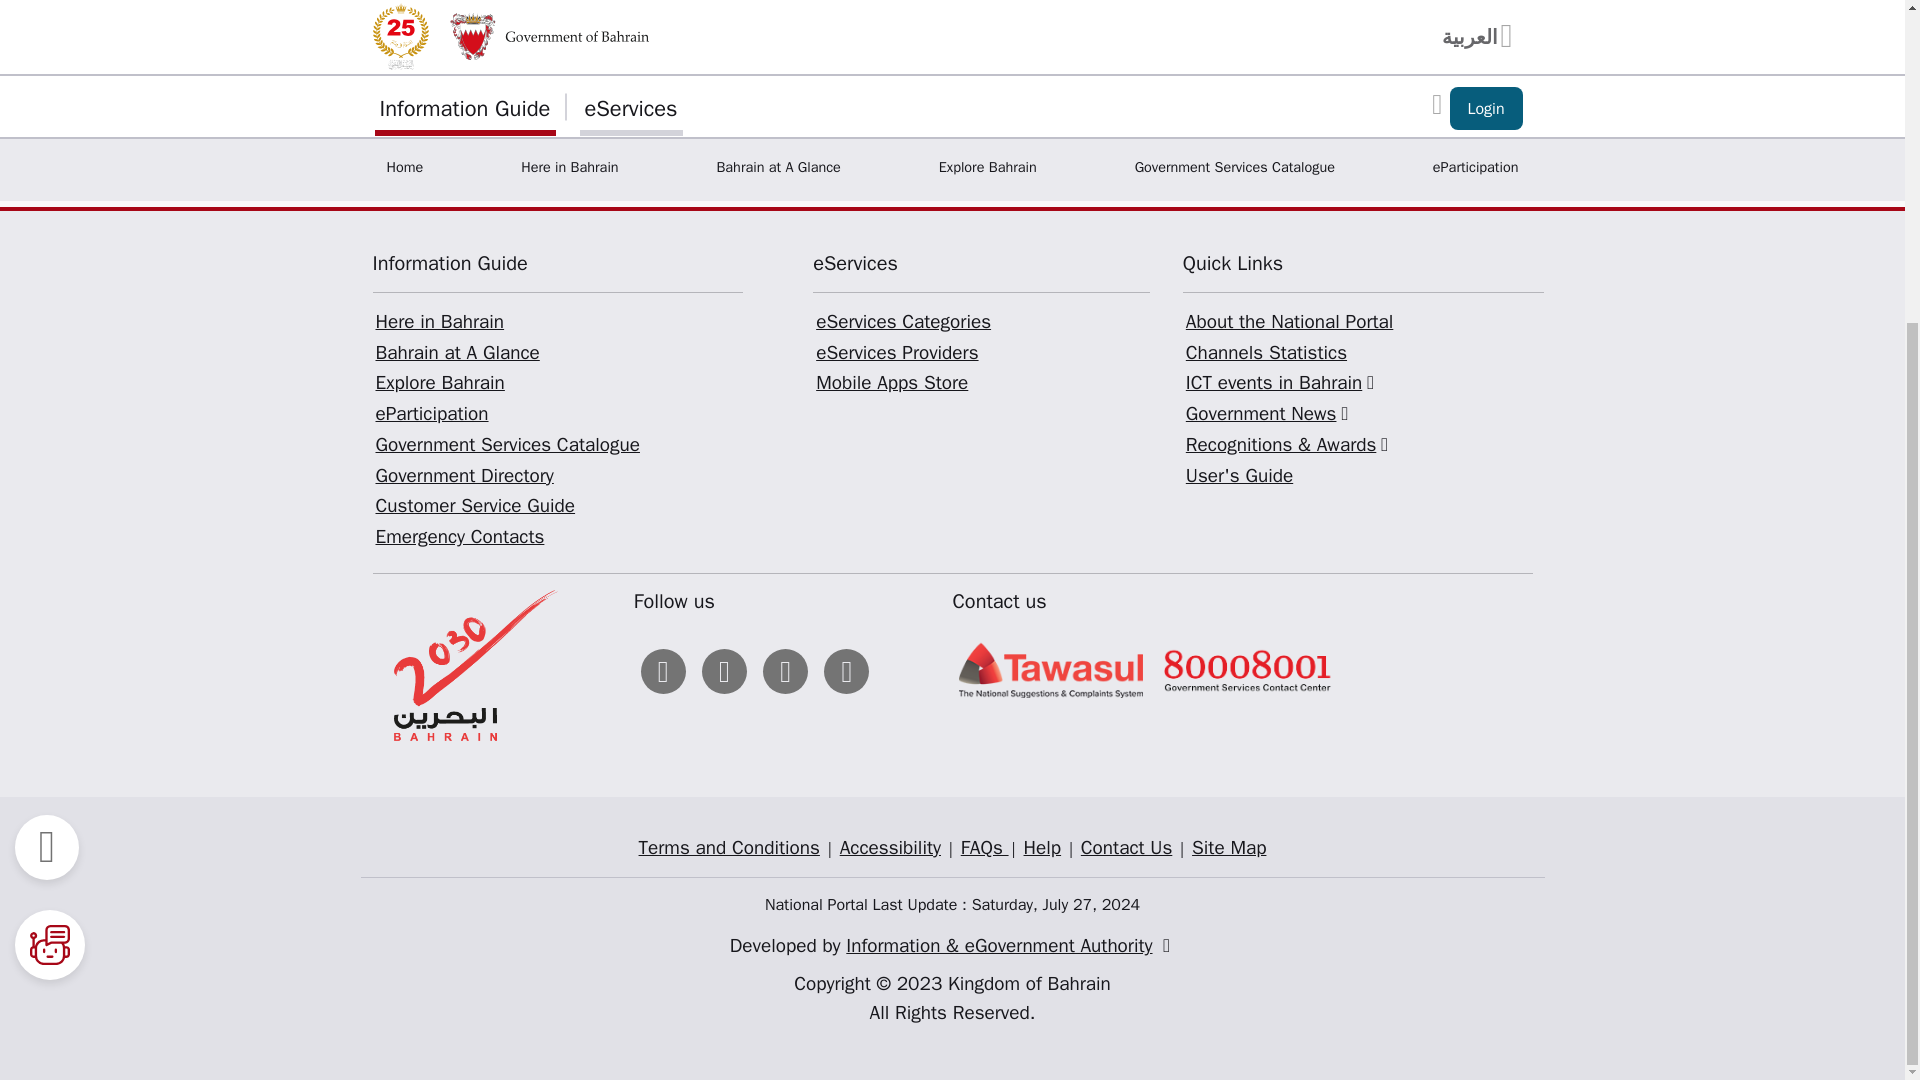 The image size is (1920, 1080). I want to click on Emergency Contacts, so click(460, 536).